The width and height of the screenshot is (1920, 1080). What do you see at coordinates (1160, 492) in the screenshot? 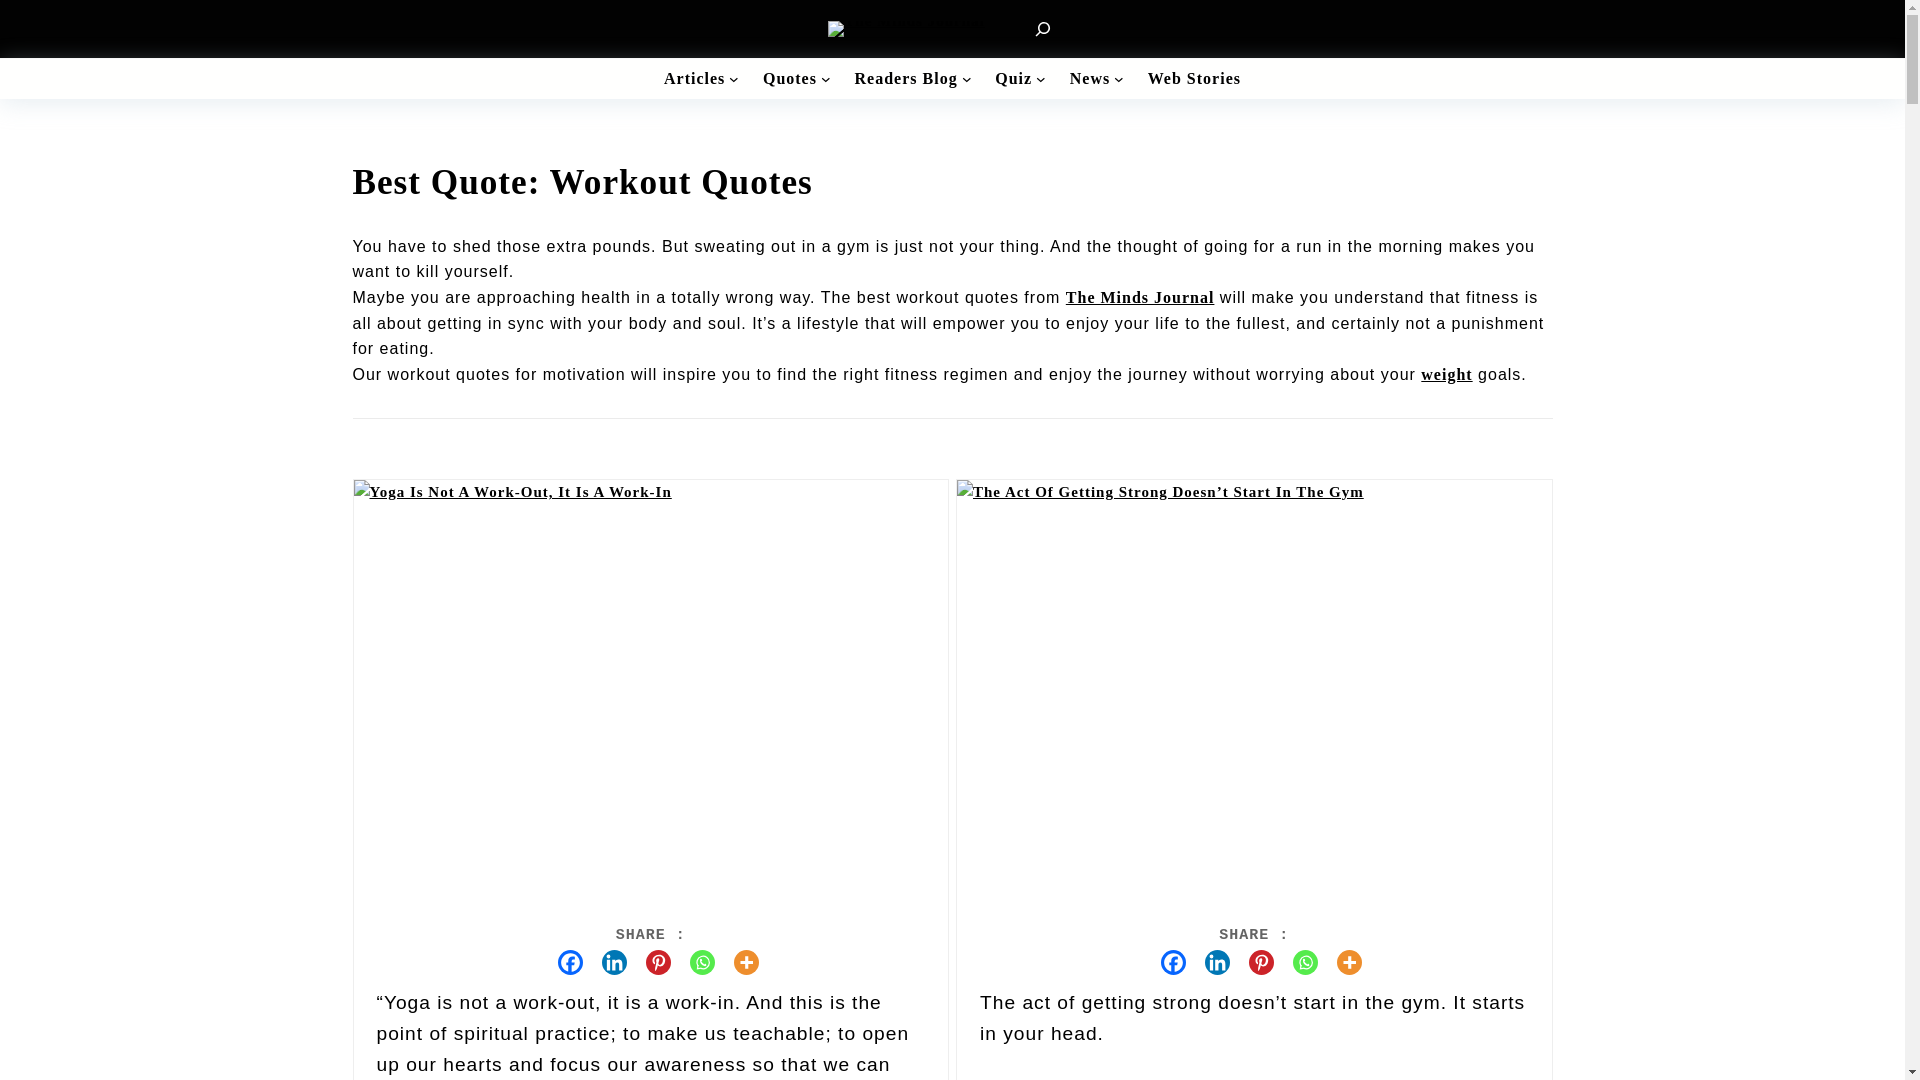
I see `The Act Of Getting Strong Doesn't Start In The Gym` at bounding box center [1160, 492].